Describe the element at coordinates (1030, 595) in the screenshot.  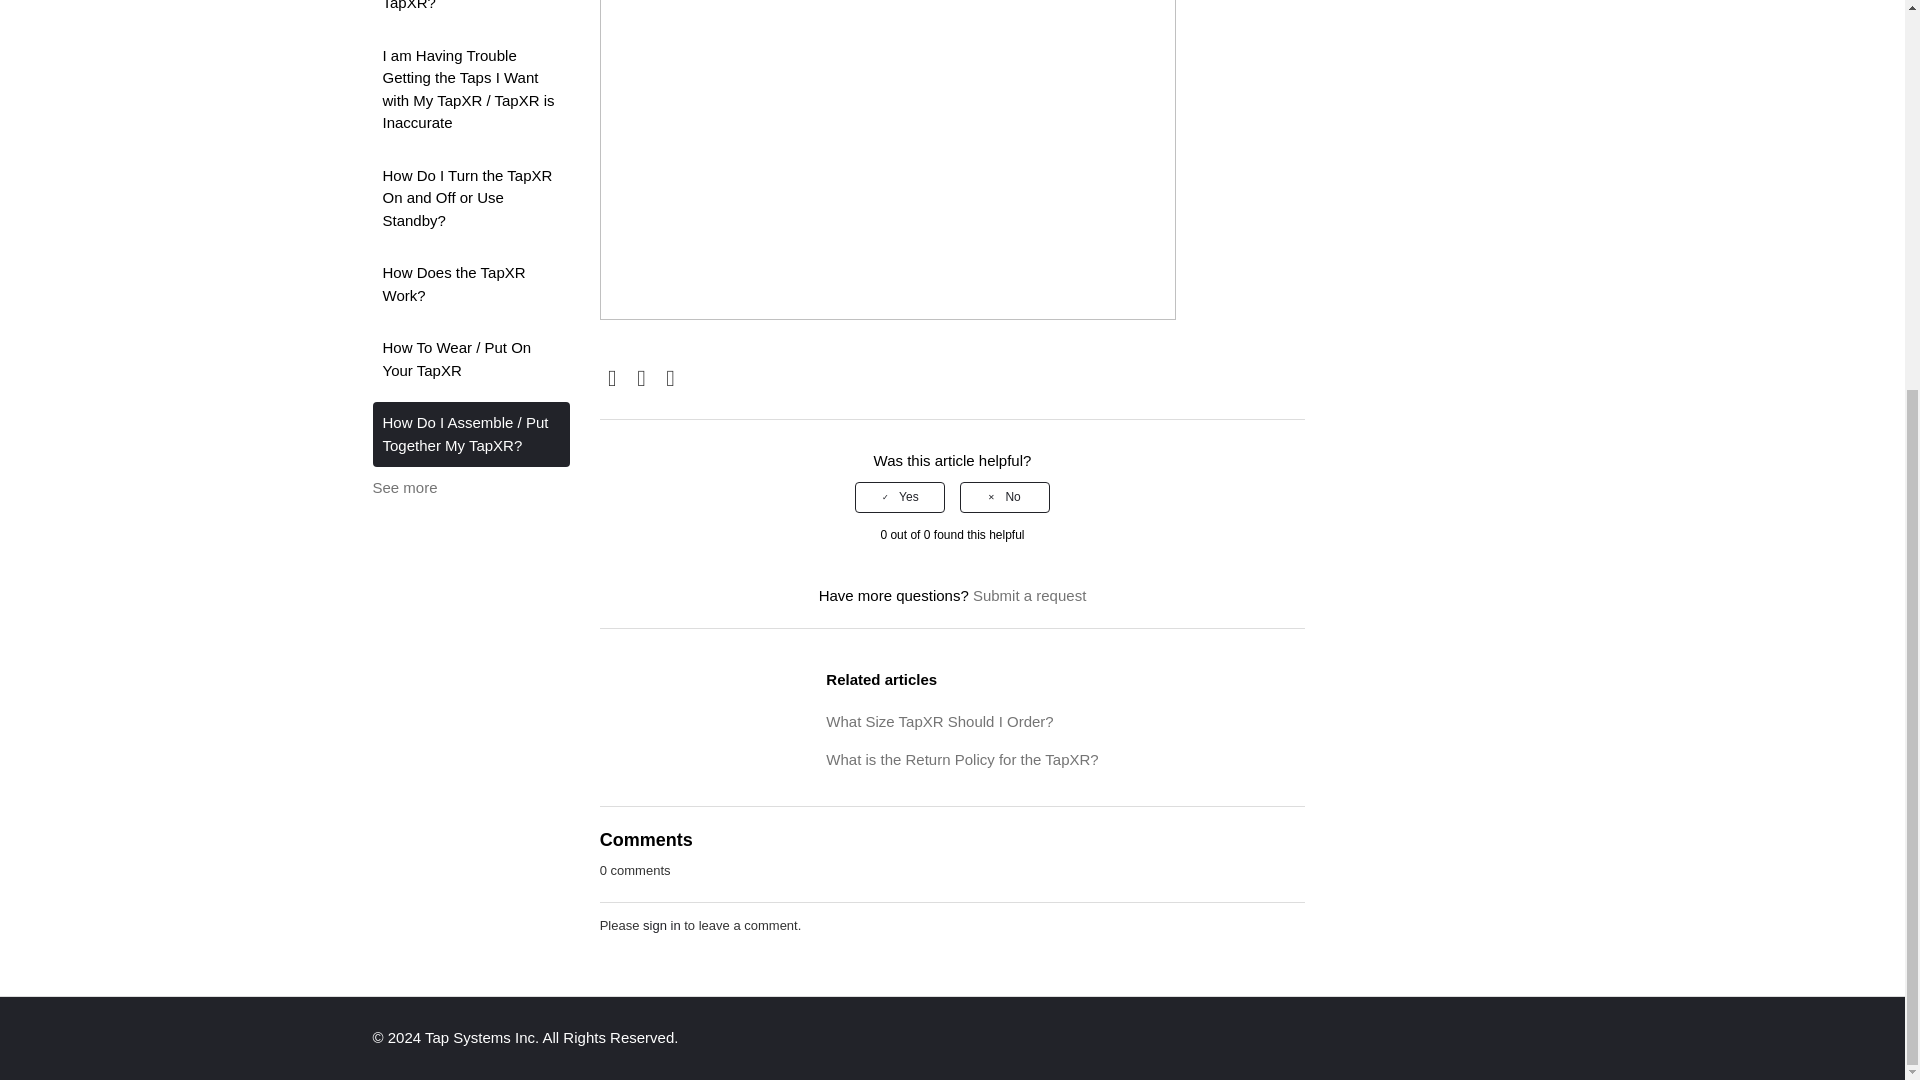
I see `Submit a request` at that location.